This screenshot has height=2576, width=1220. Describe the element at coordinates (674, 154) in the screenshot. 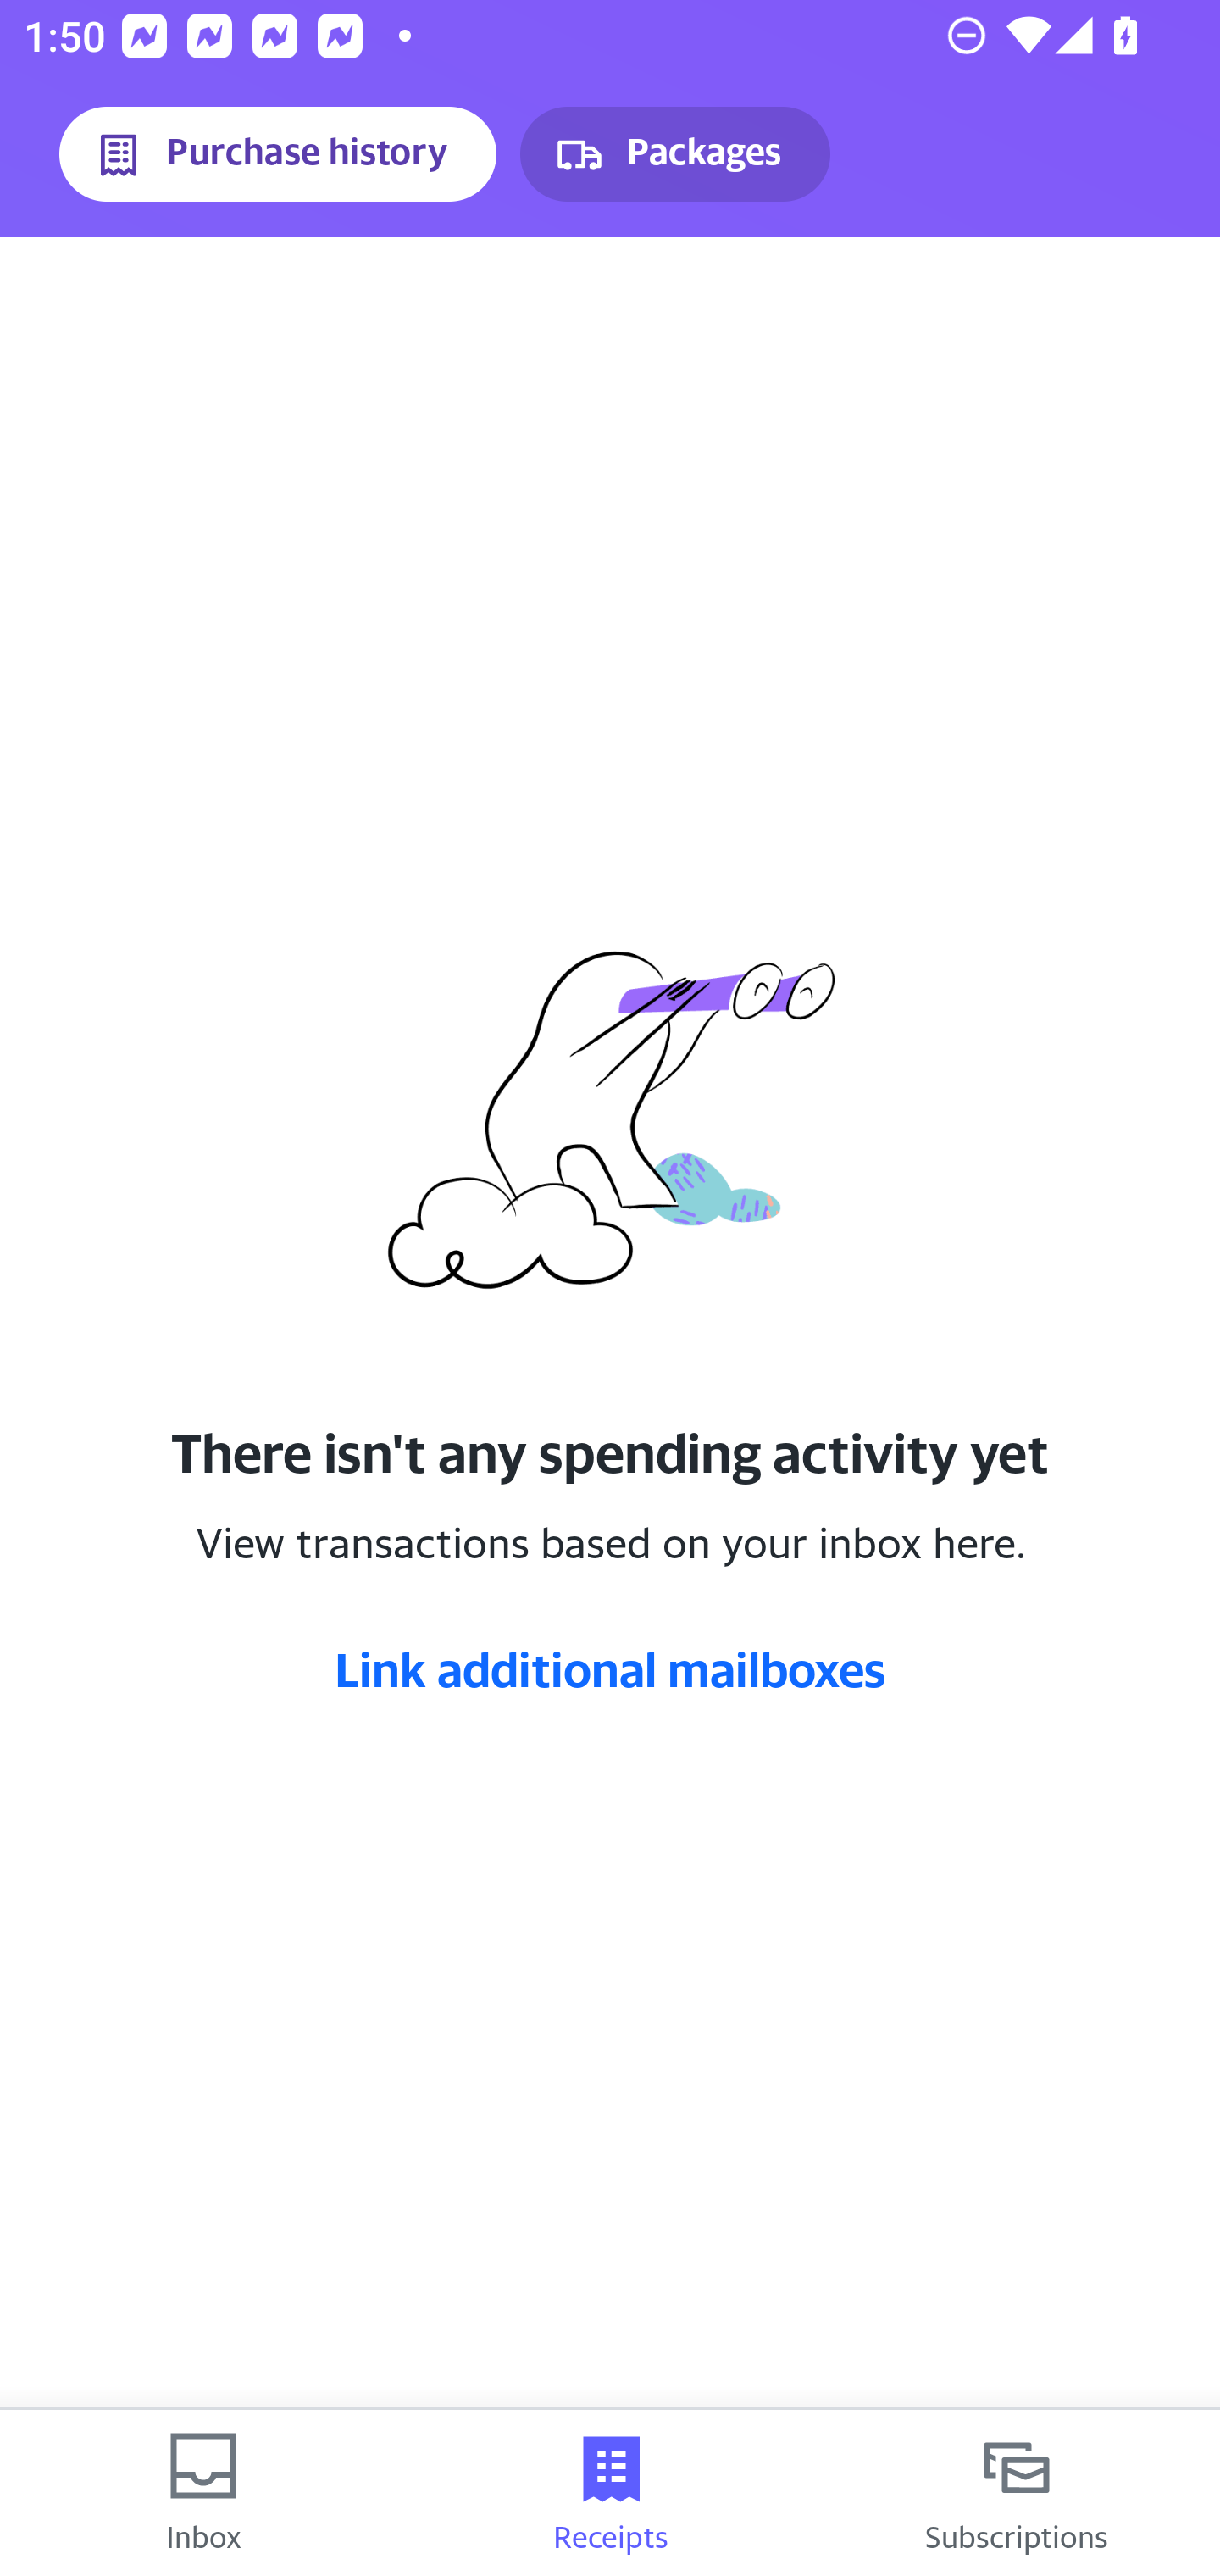

I see `Packages` at that location.